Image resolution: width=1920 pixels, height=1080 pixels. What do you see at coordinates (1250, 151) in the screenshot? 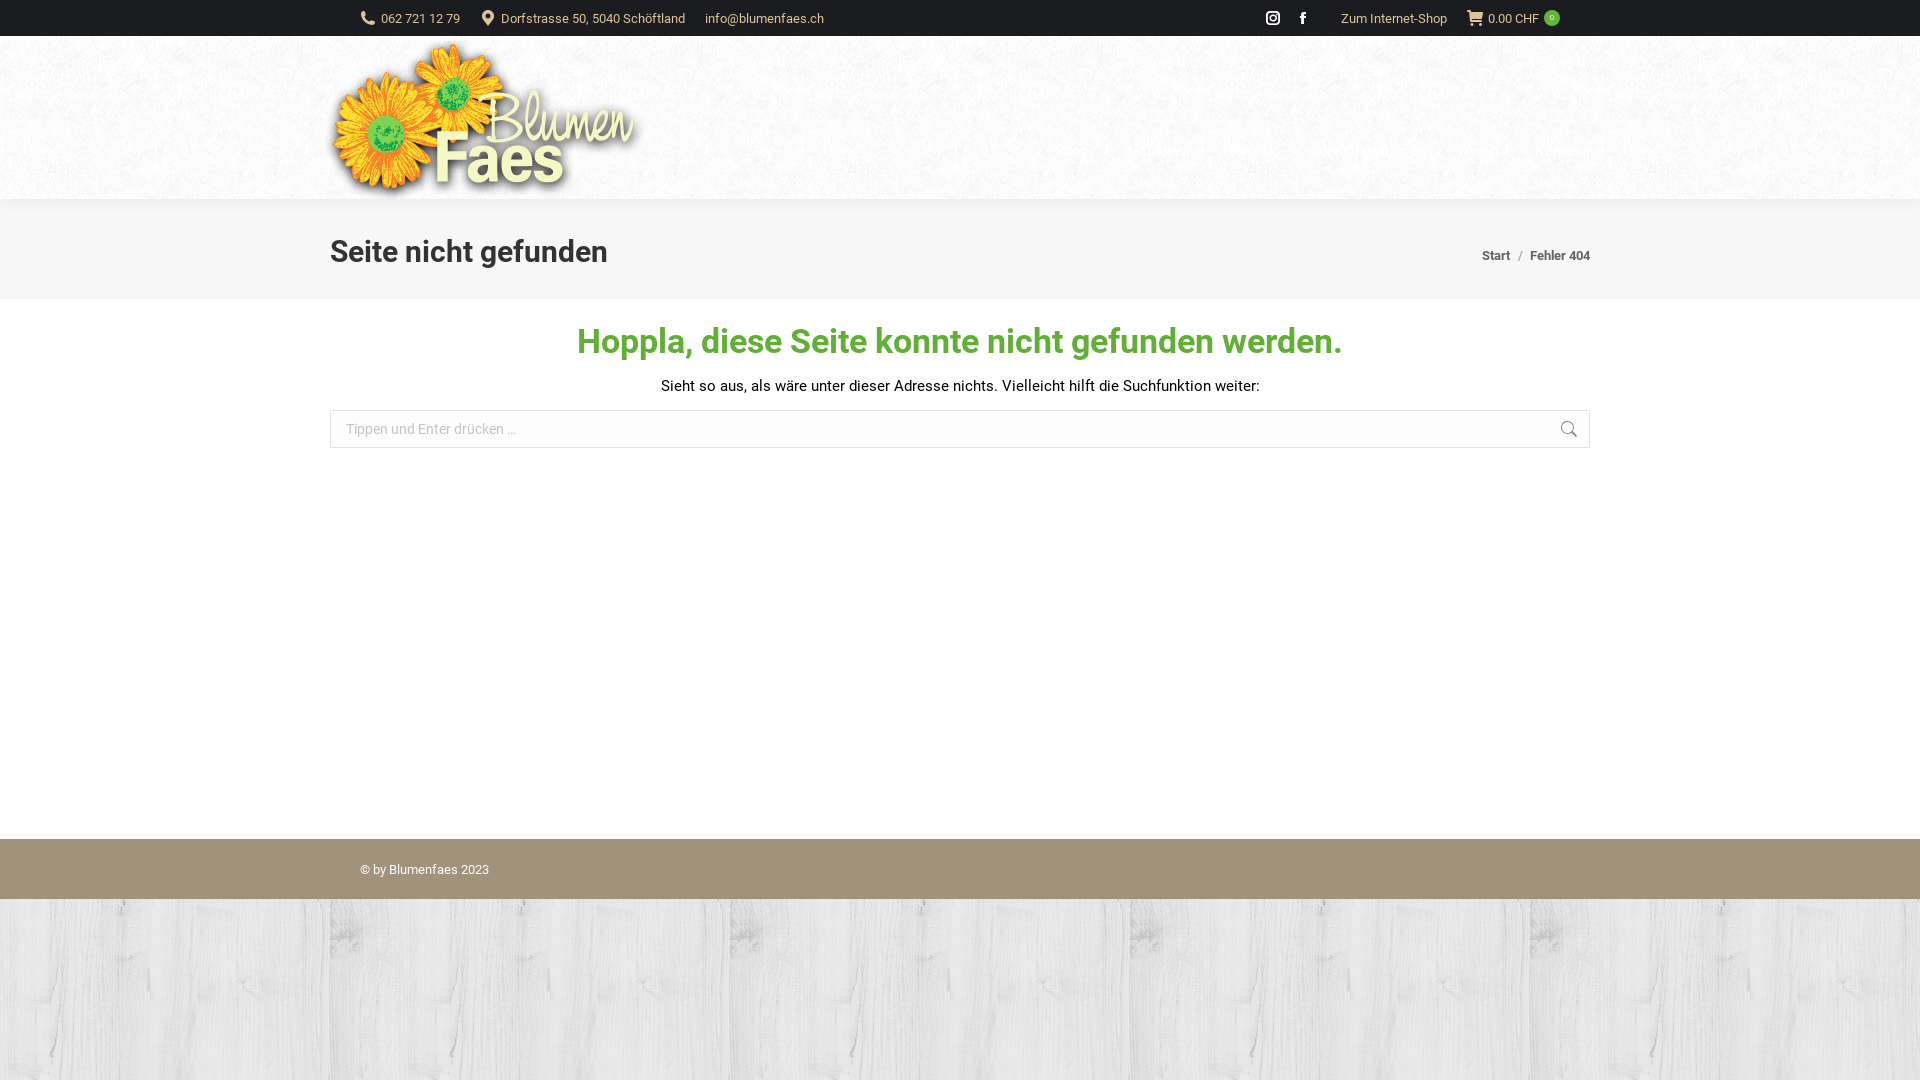
I see `Floristik` at bounding box center [1250, 151].